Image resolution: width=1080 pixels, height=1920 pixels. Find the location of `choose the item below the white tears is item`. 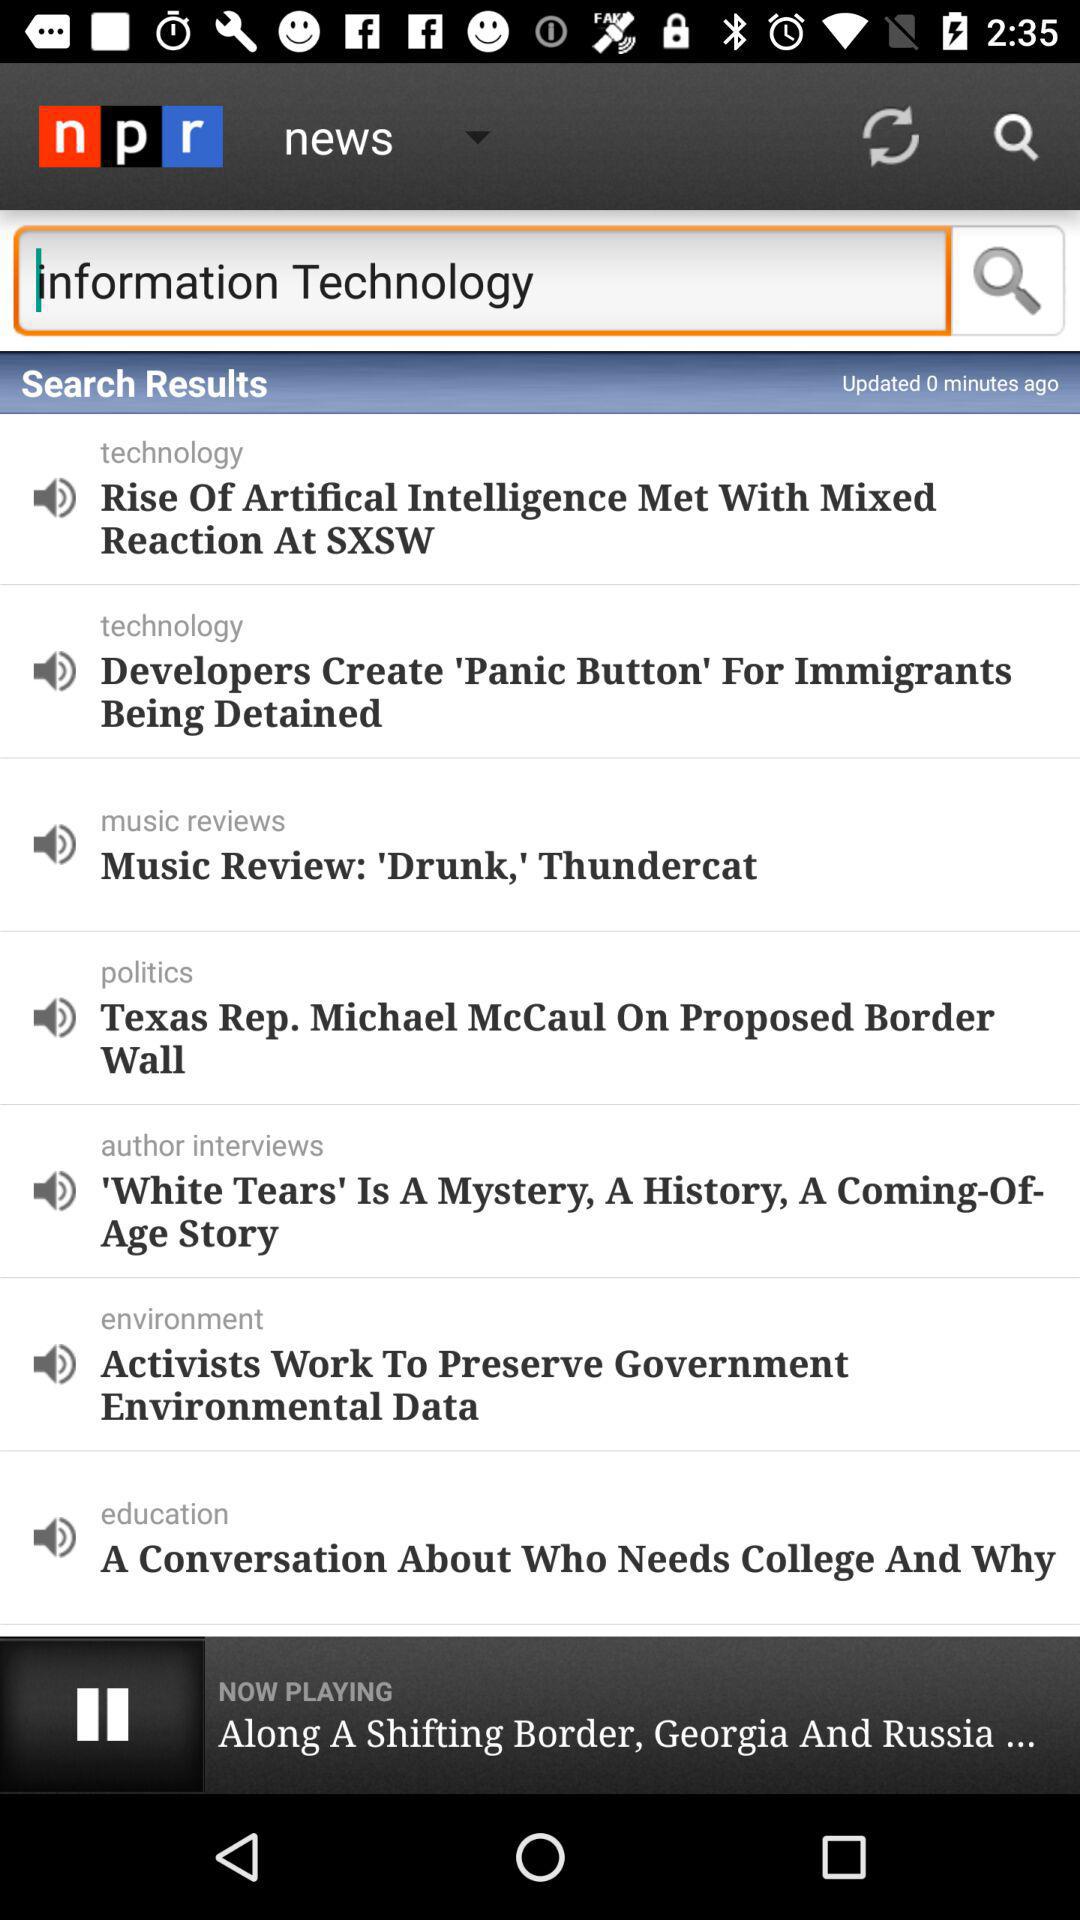

choose the item below the white tears is item is located at coordinates (586, 1317).